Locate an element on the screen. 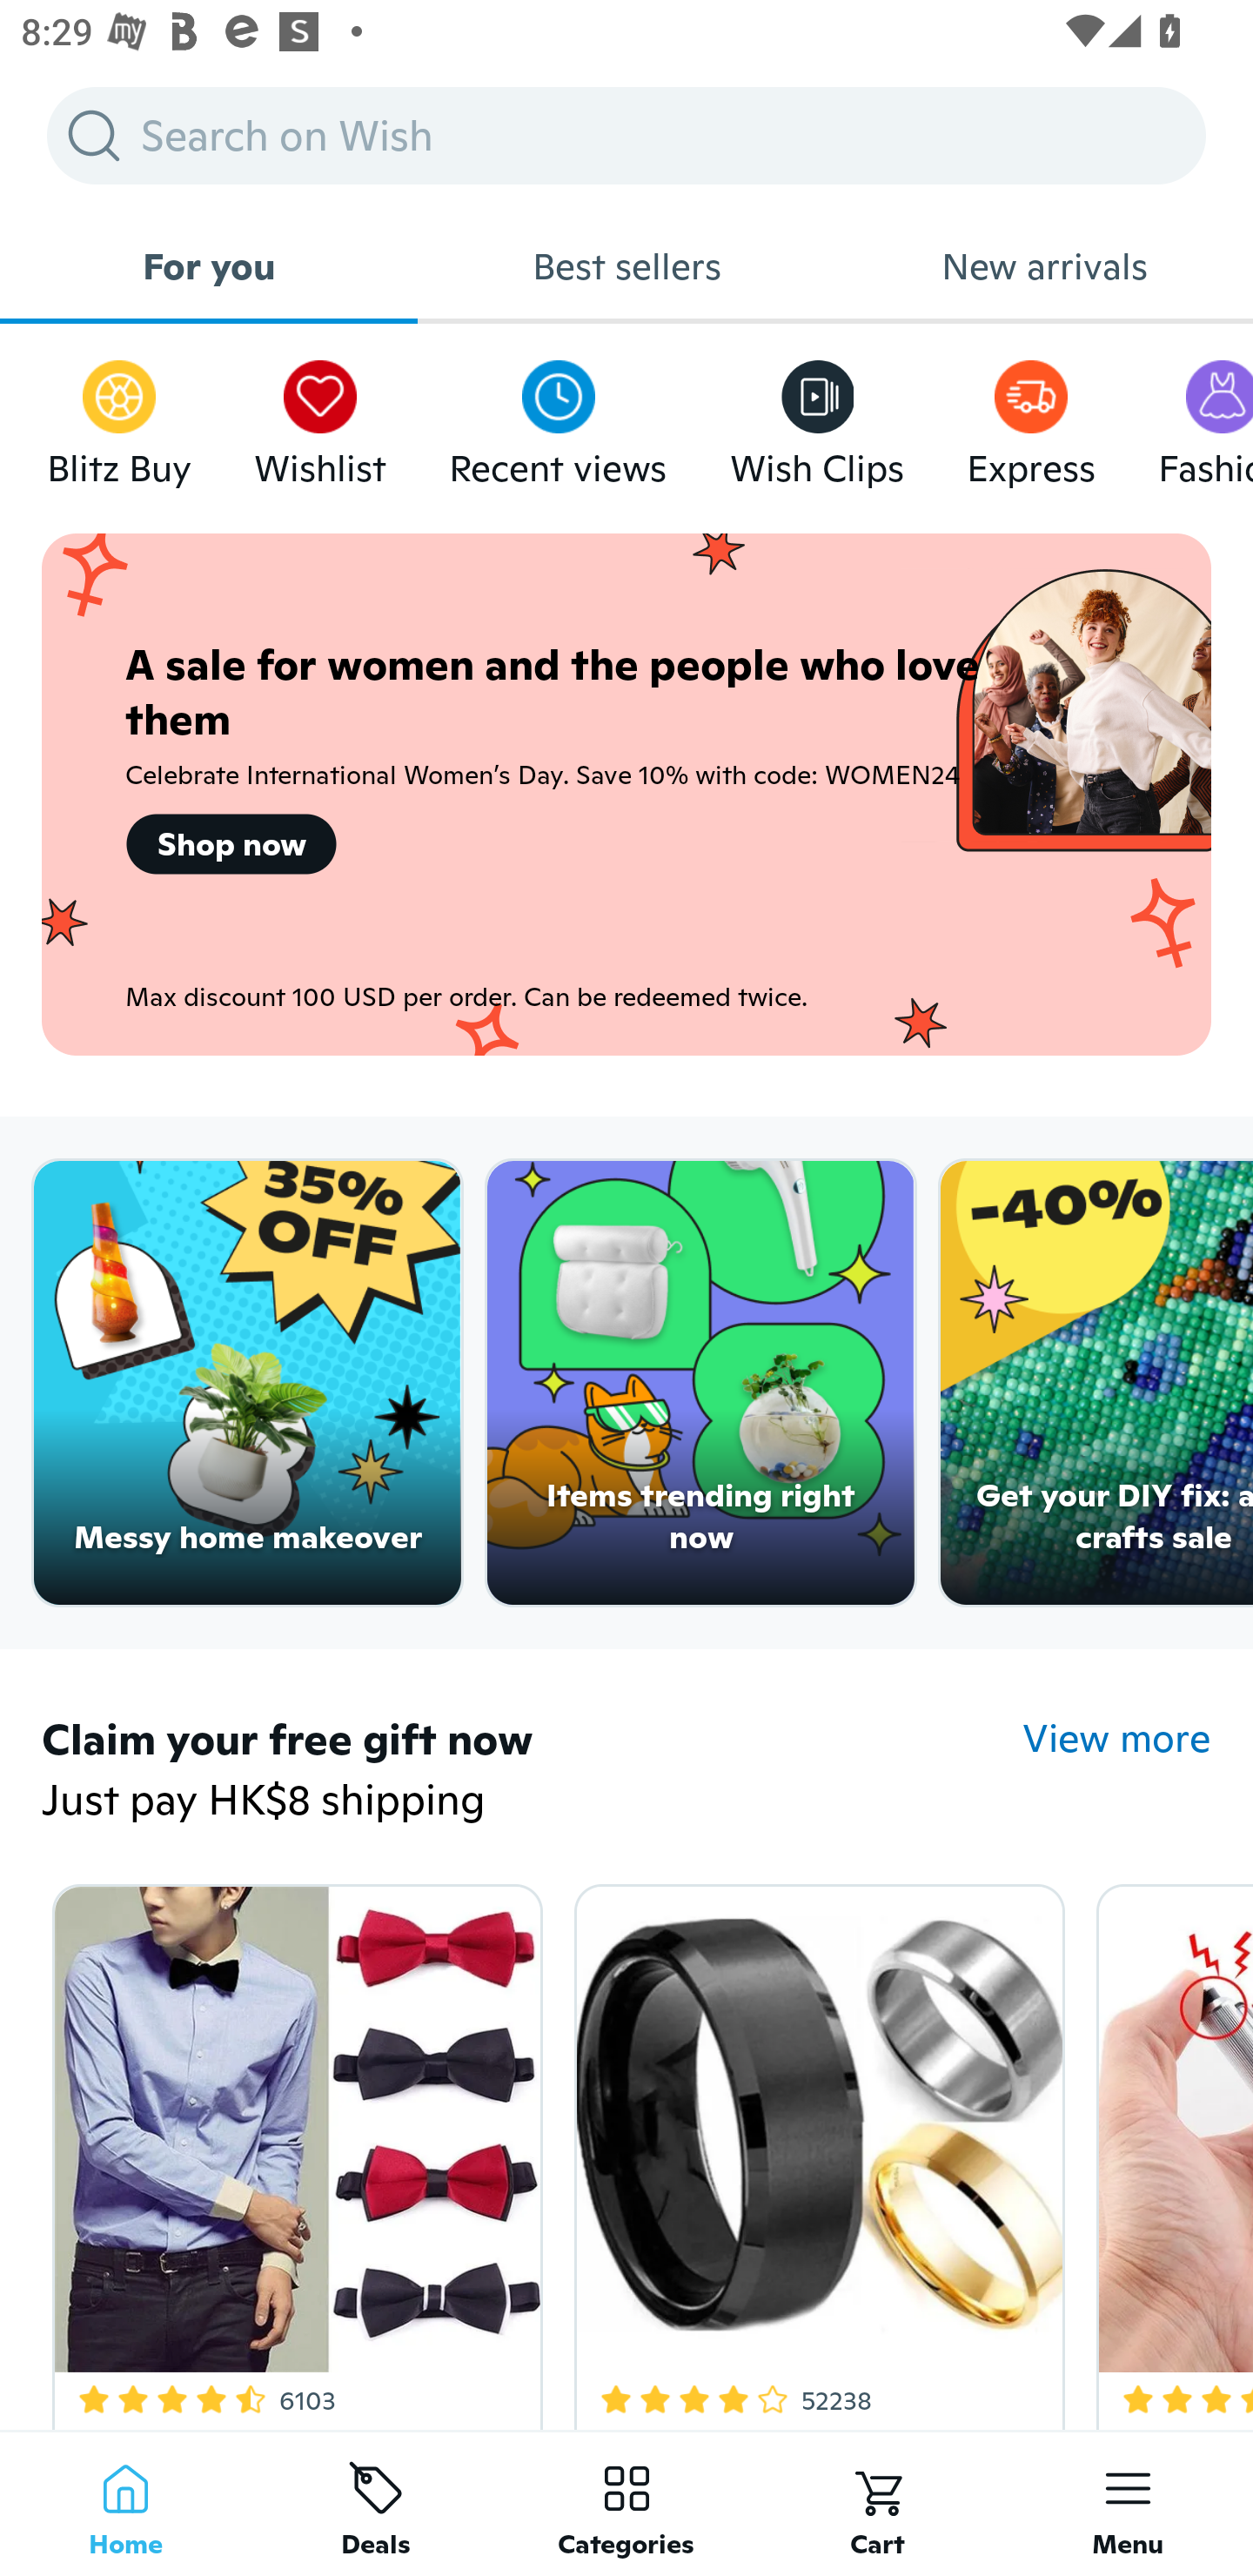  4.2 Star Rating 52238 Free is located at coordinates (814, 2150).